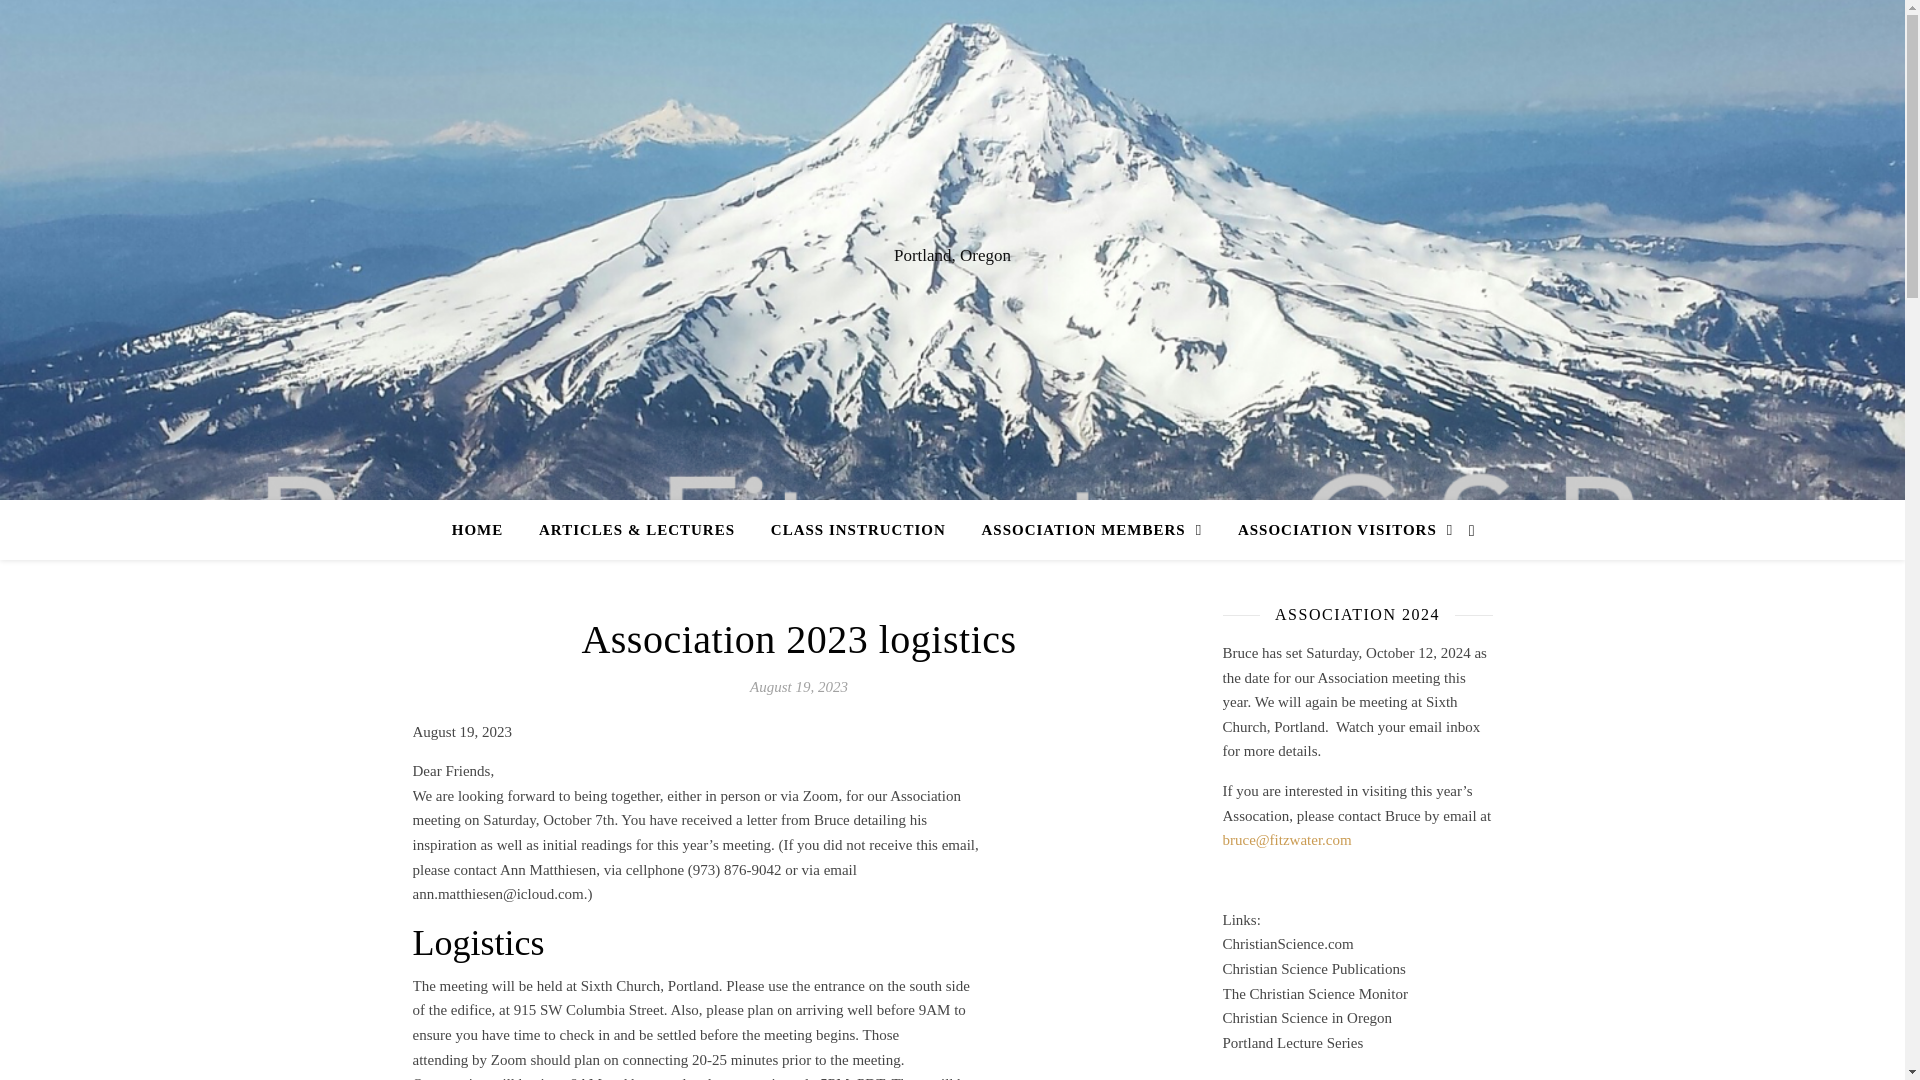 This screenshot has width=1920, height=1080. Describe the element at coordinates (1287, 944) in the screenshot. I see `ChristianScience.com` at that location.